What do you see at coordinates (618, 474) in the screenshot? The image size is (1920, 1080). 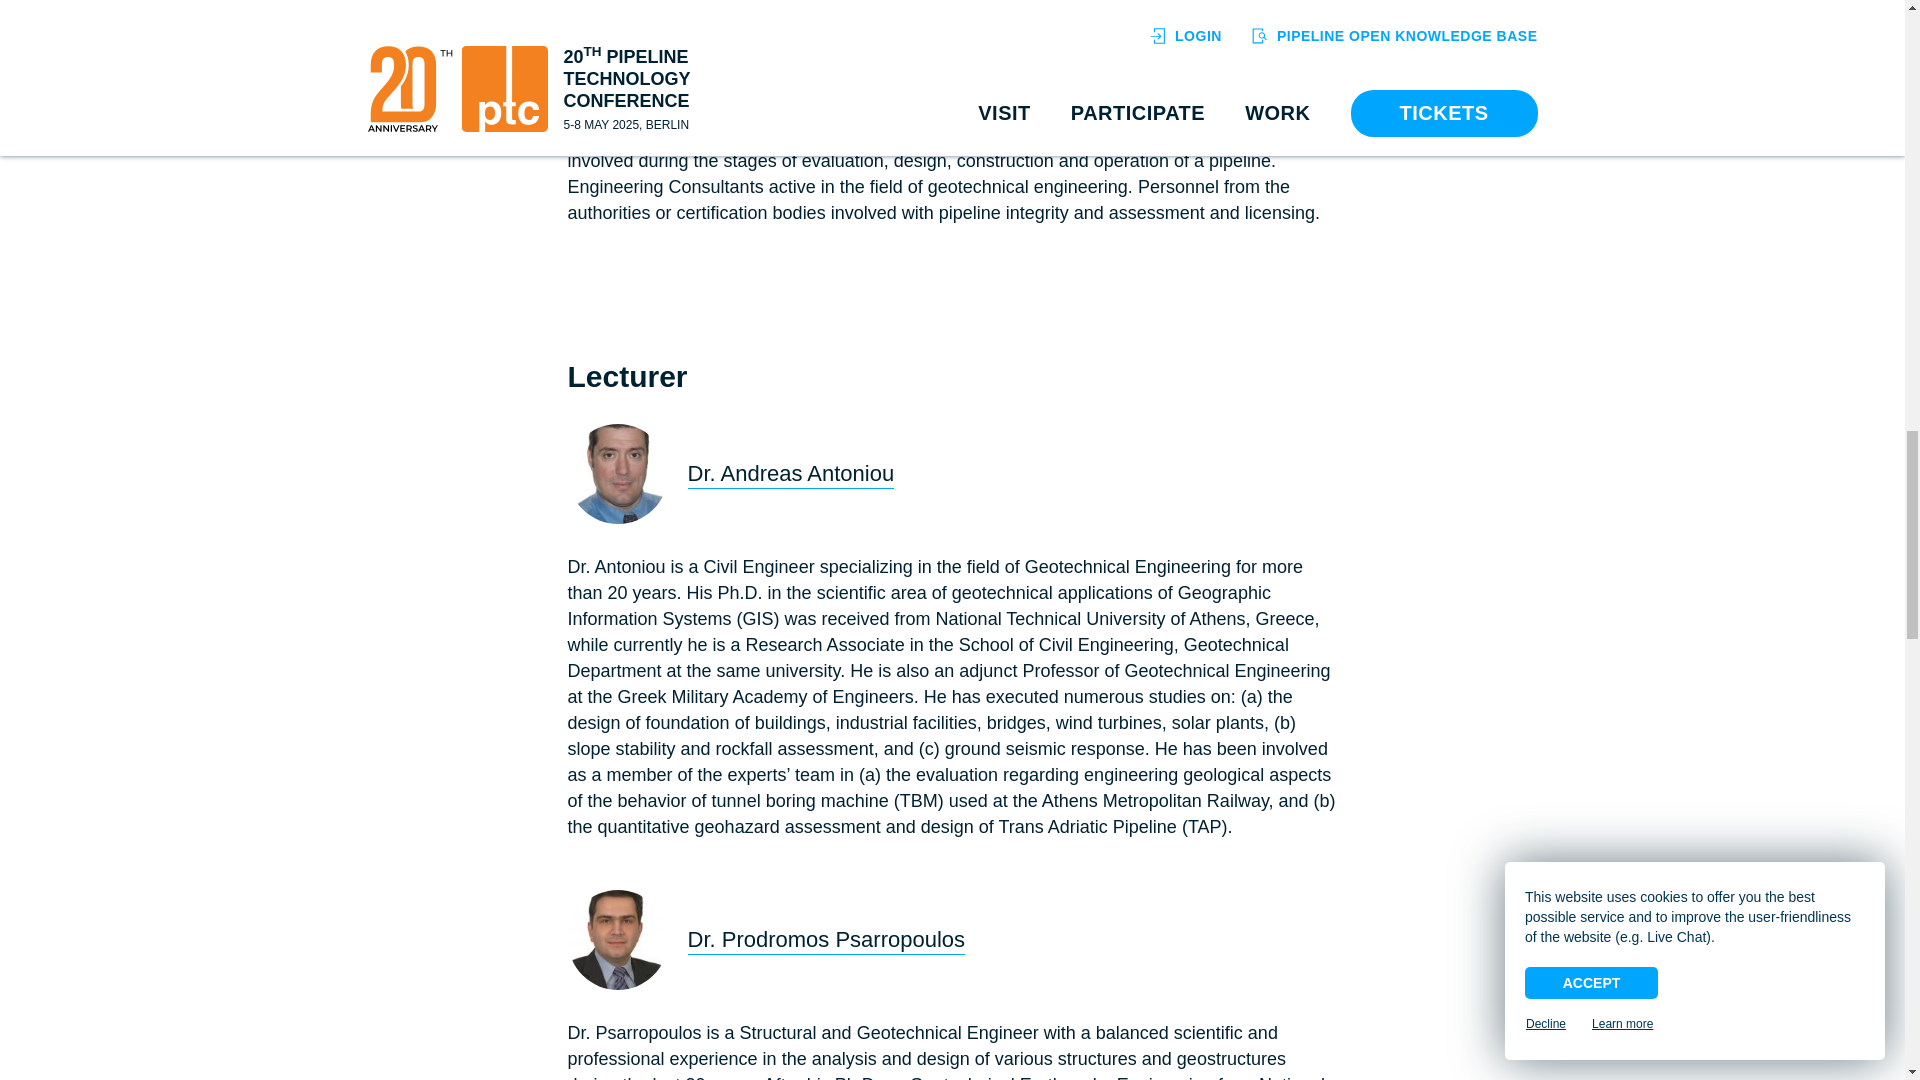 I see `Dr. Andreas Antoniou` at bounding box center [618, 474].